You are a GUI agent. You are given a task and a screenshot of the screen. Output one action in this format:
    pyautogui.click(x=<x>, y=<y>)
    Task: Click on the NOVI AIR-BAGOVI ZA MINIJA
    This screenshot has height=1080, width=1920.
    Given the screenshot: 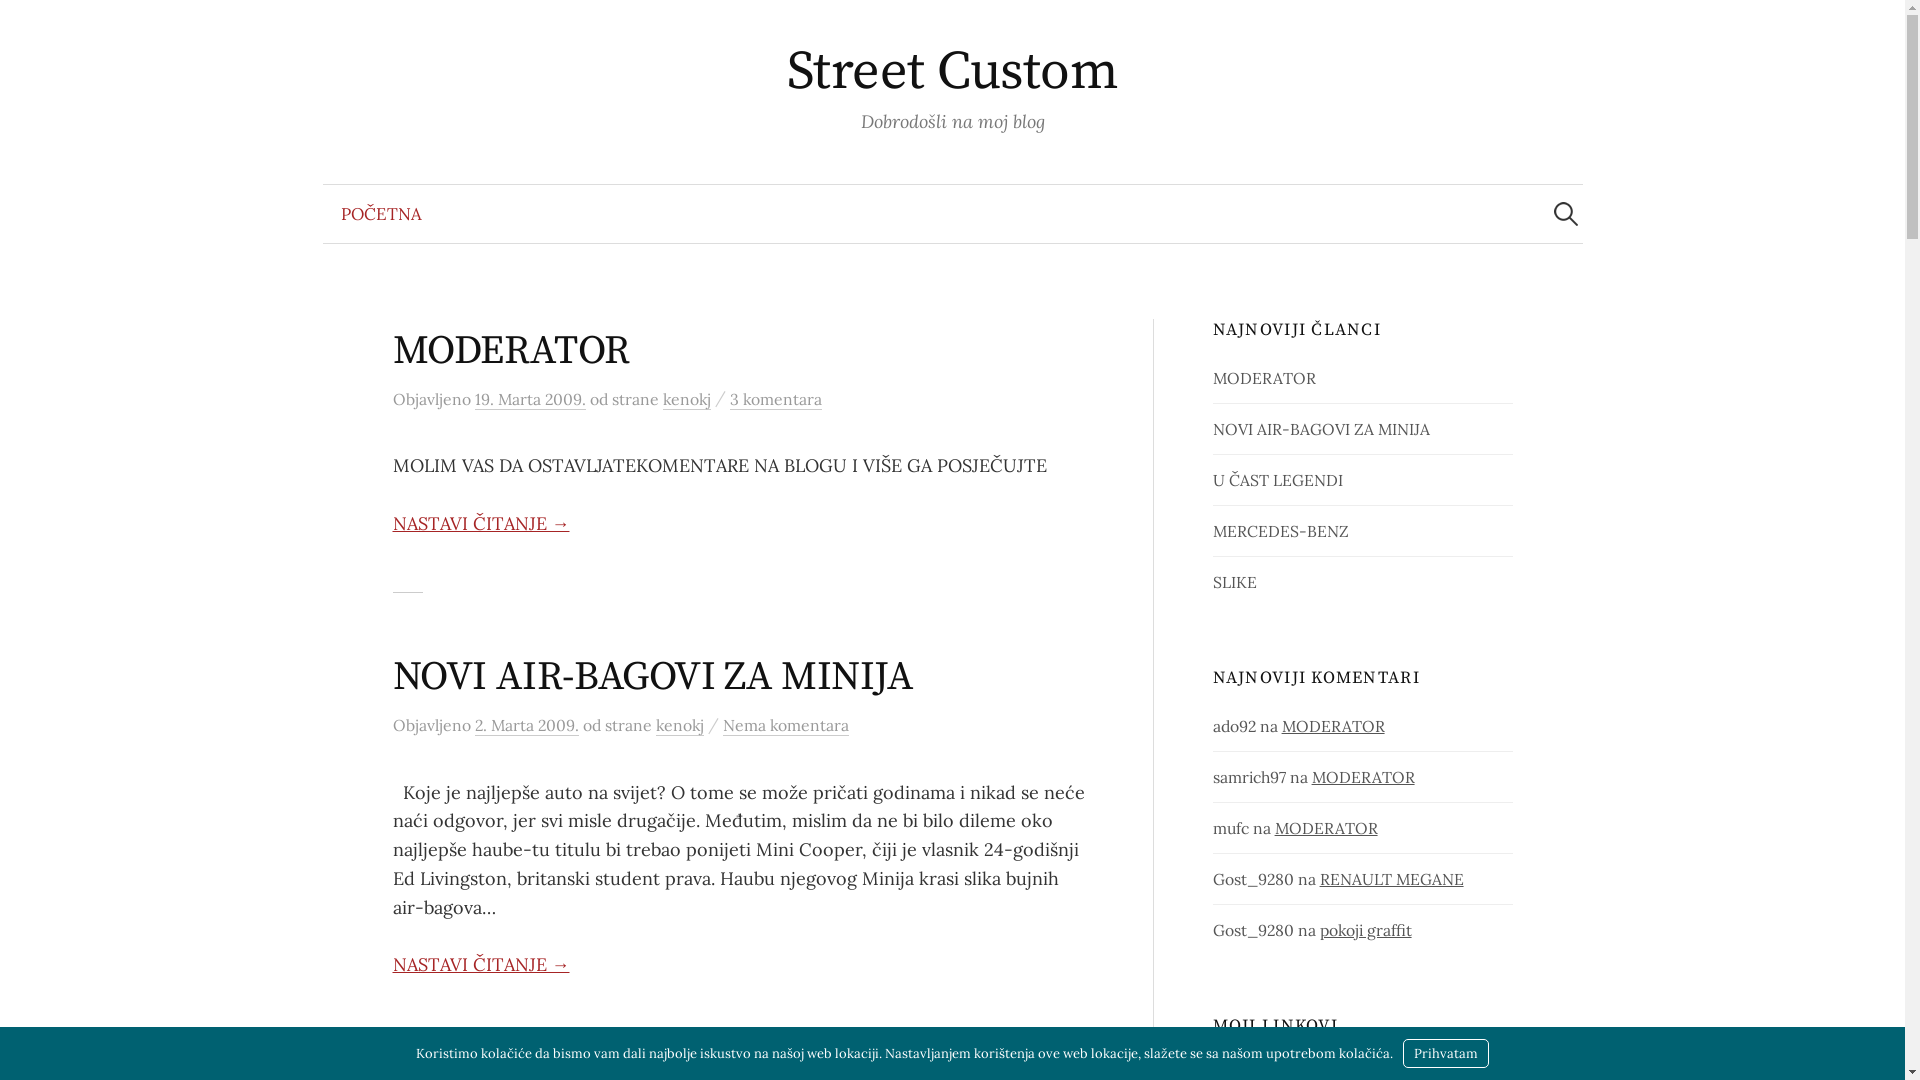 What is the action you would take?
    pyautogui.click(x=652, y=677)
    